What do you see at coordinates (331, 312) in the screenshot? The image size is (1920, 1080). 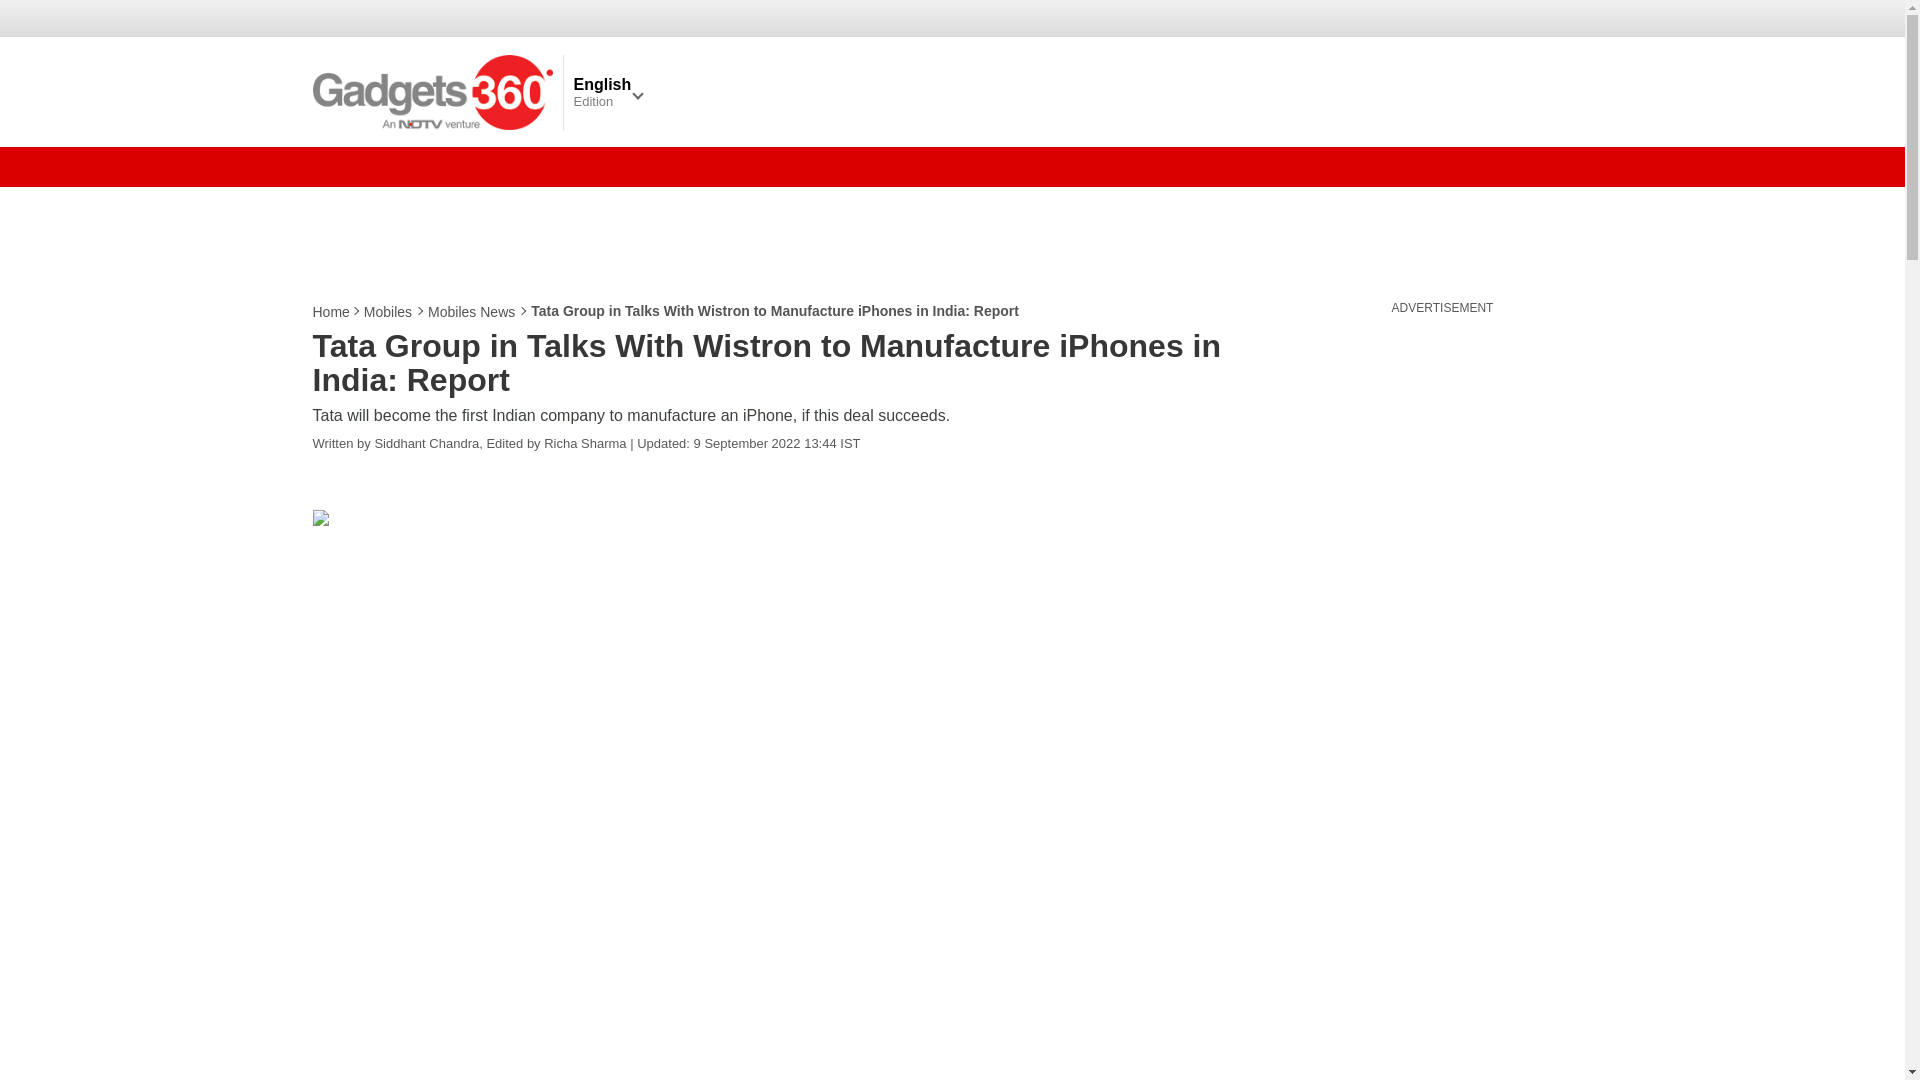 I see `Home` at bounding box center [331, 312].